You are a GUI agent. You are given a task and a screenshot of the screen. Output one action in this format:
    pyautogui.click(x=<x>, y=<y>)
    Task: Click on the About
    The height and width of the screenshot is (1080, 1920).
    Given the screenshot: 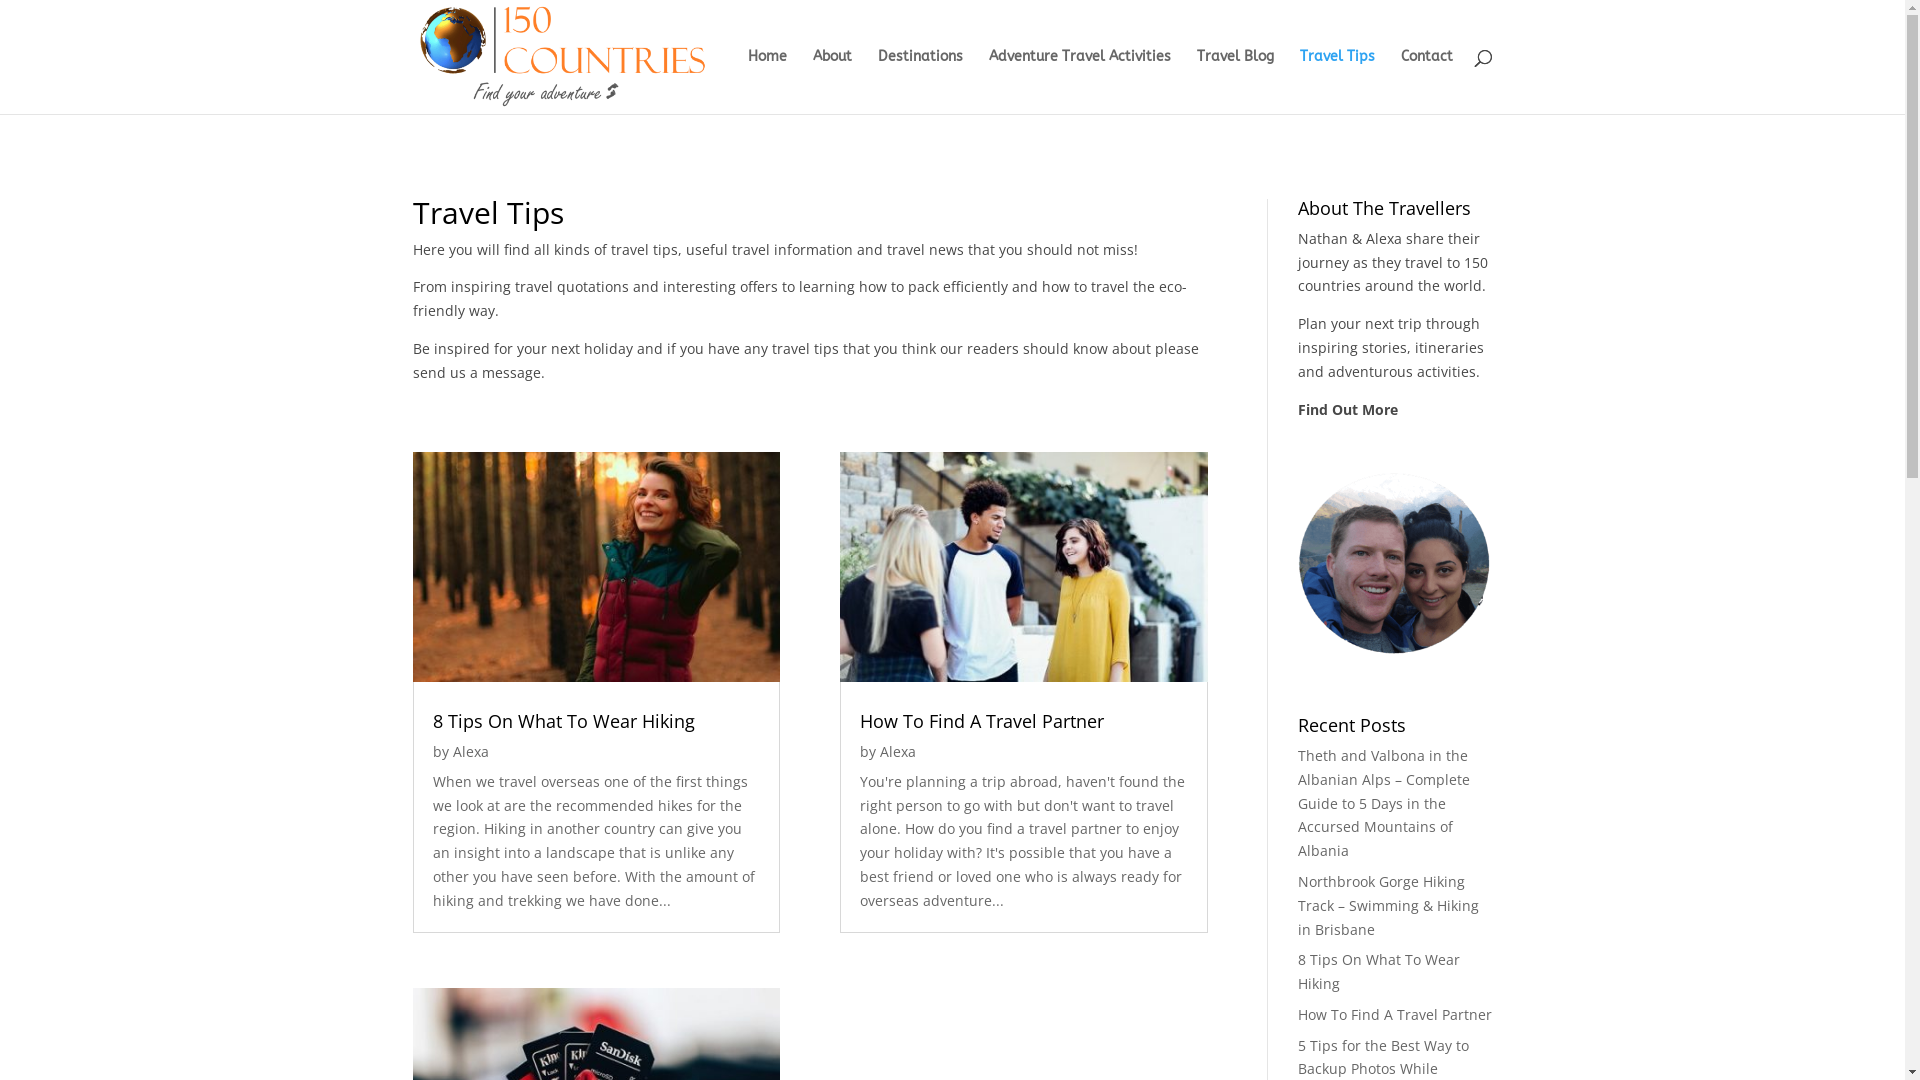 What is the action you would take?
    pyautogui.click(x=832, y=82)
    